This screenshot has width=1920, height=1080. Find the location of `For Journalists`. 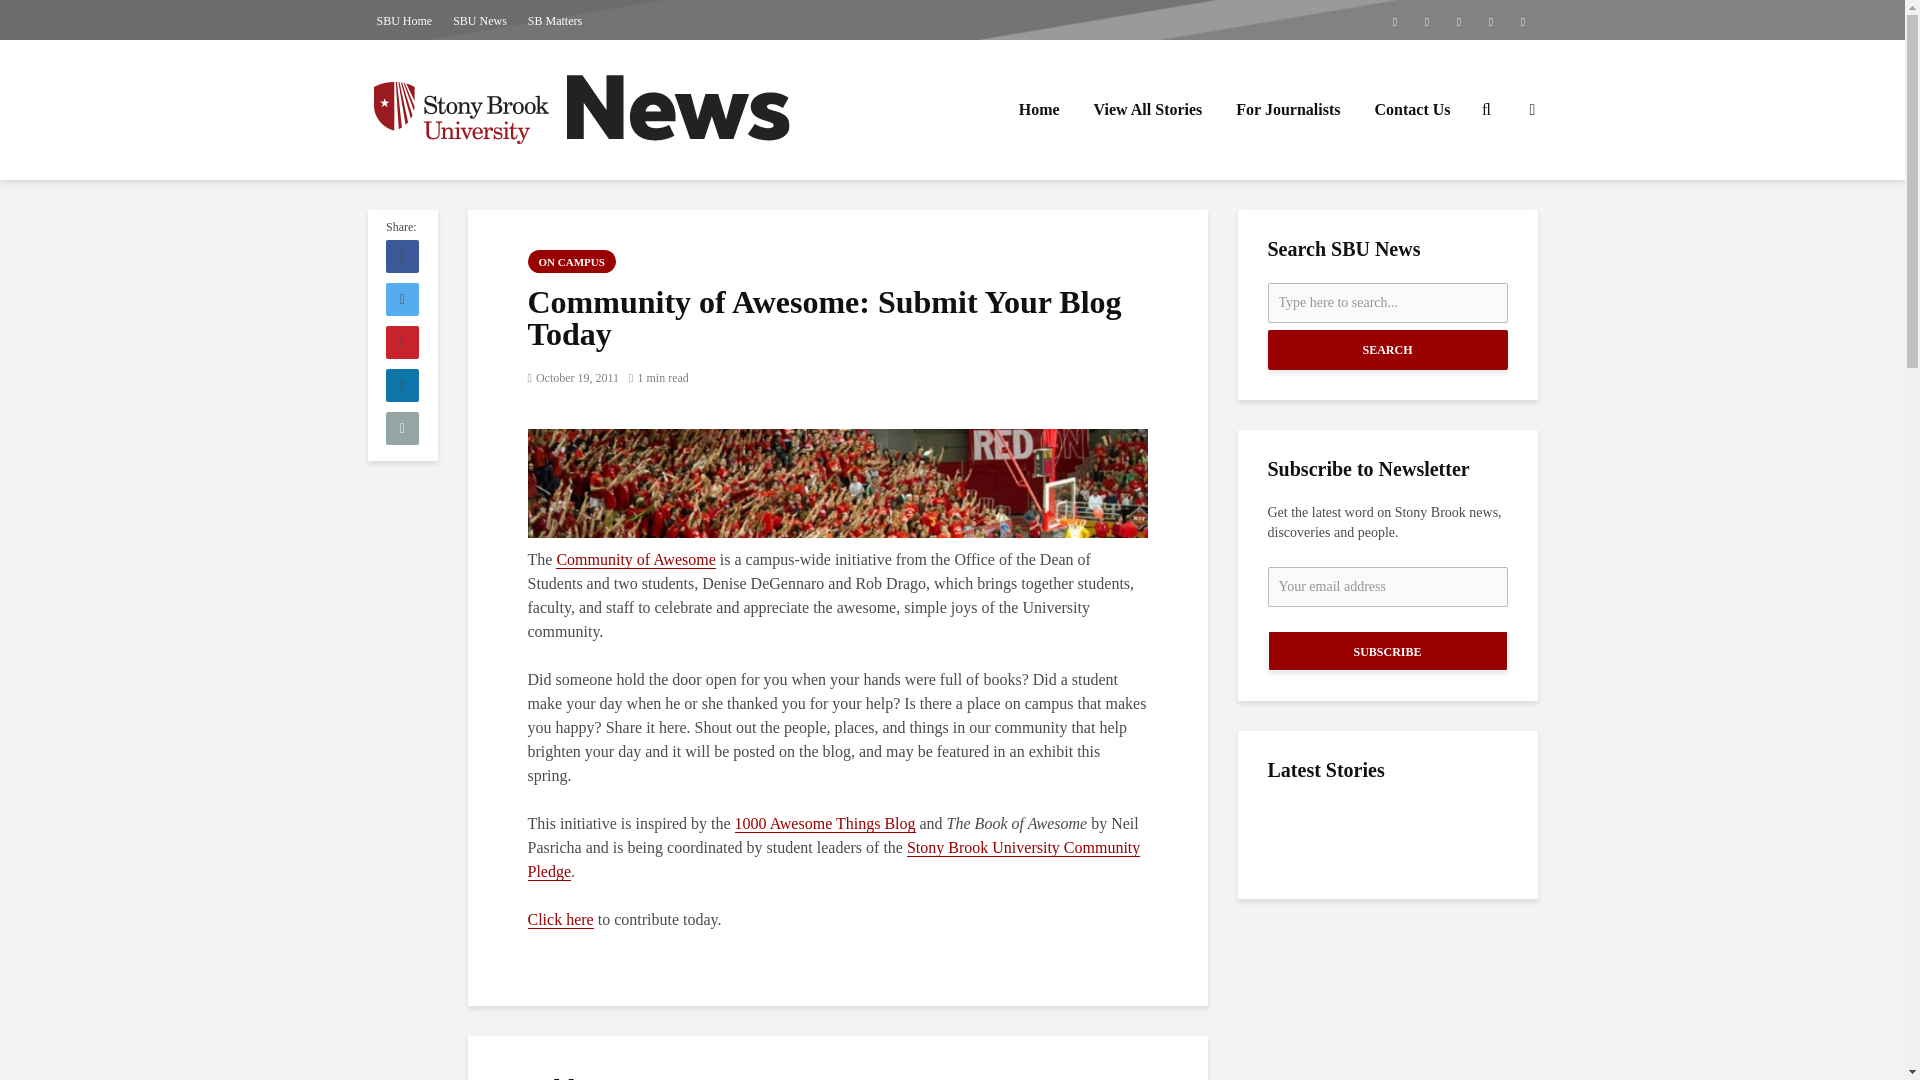

For Journalists is located at coordinates (1288, 109).